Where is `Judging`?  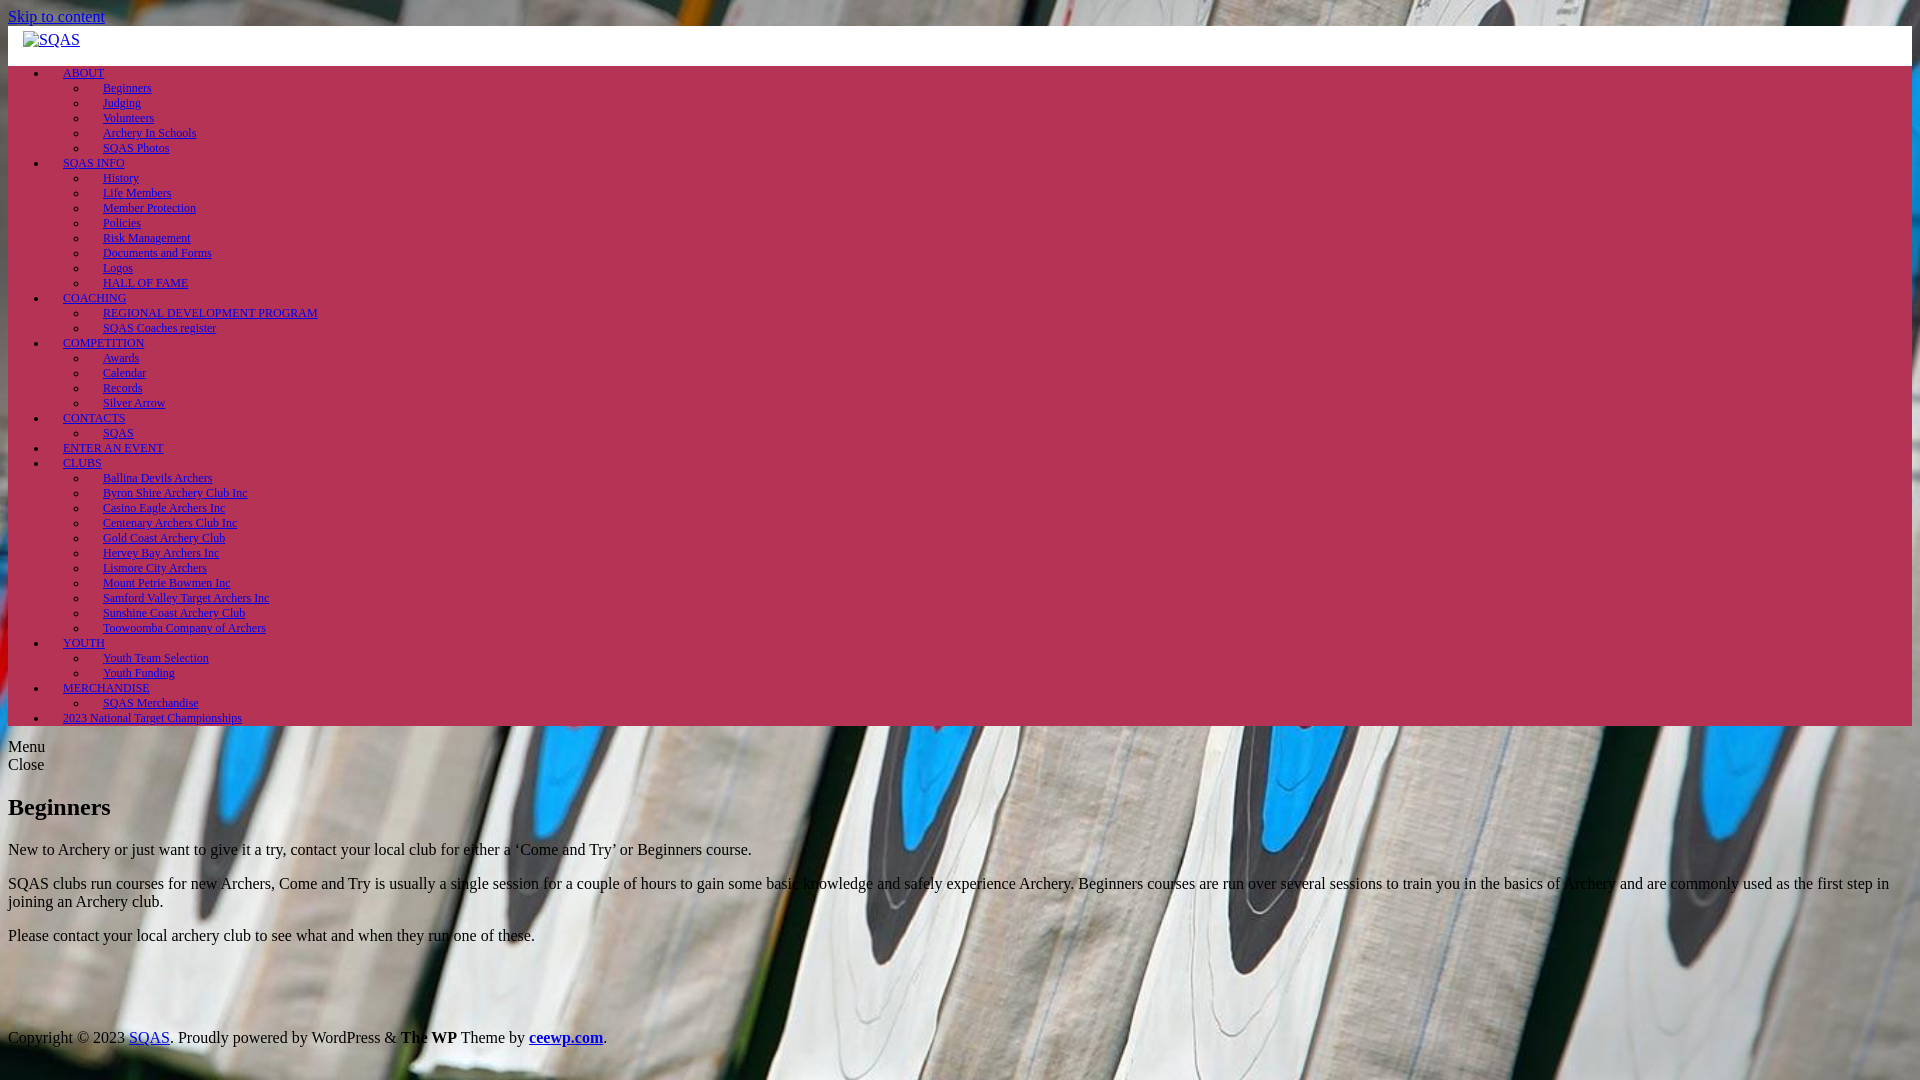
Judging is located at coordinates (122, 103).